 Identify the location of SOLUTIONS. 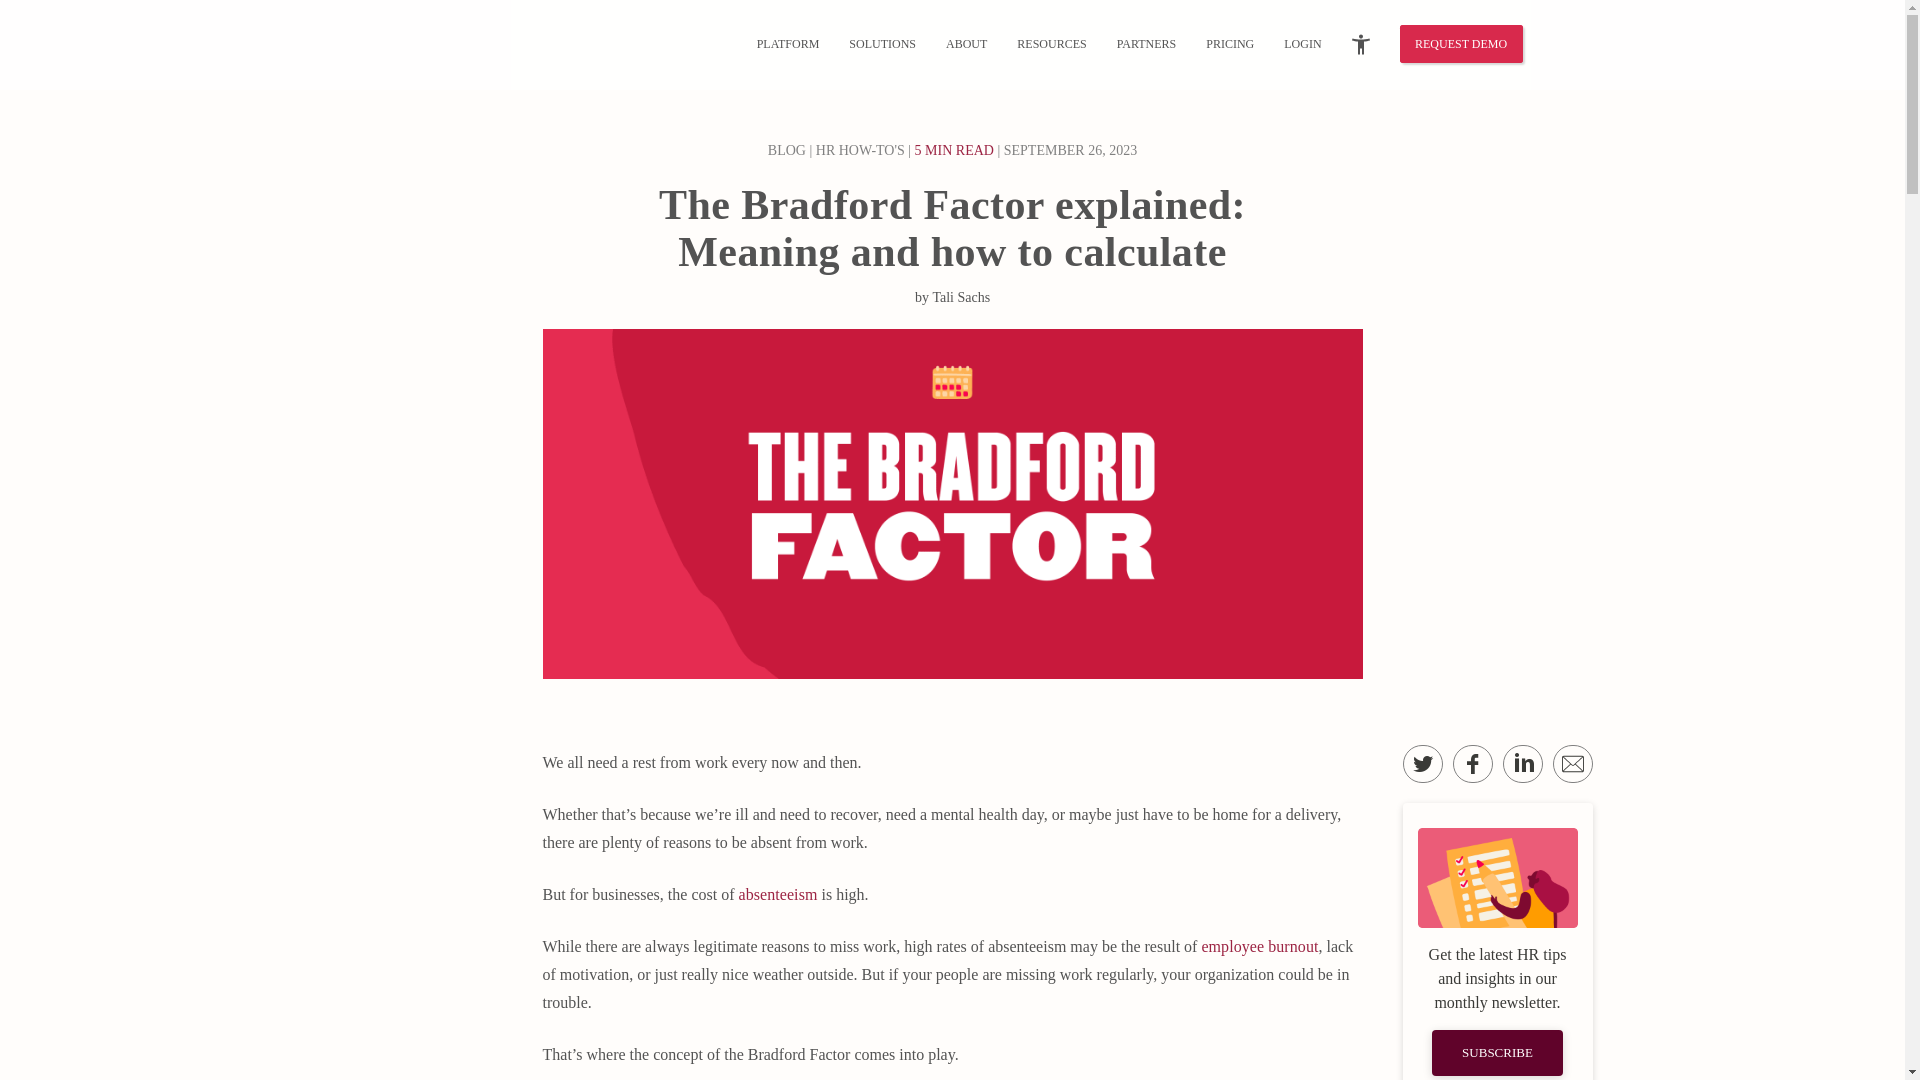
(882, 44).